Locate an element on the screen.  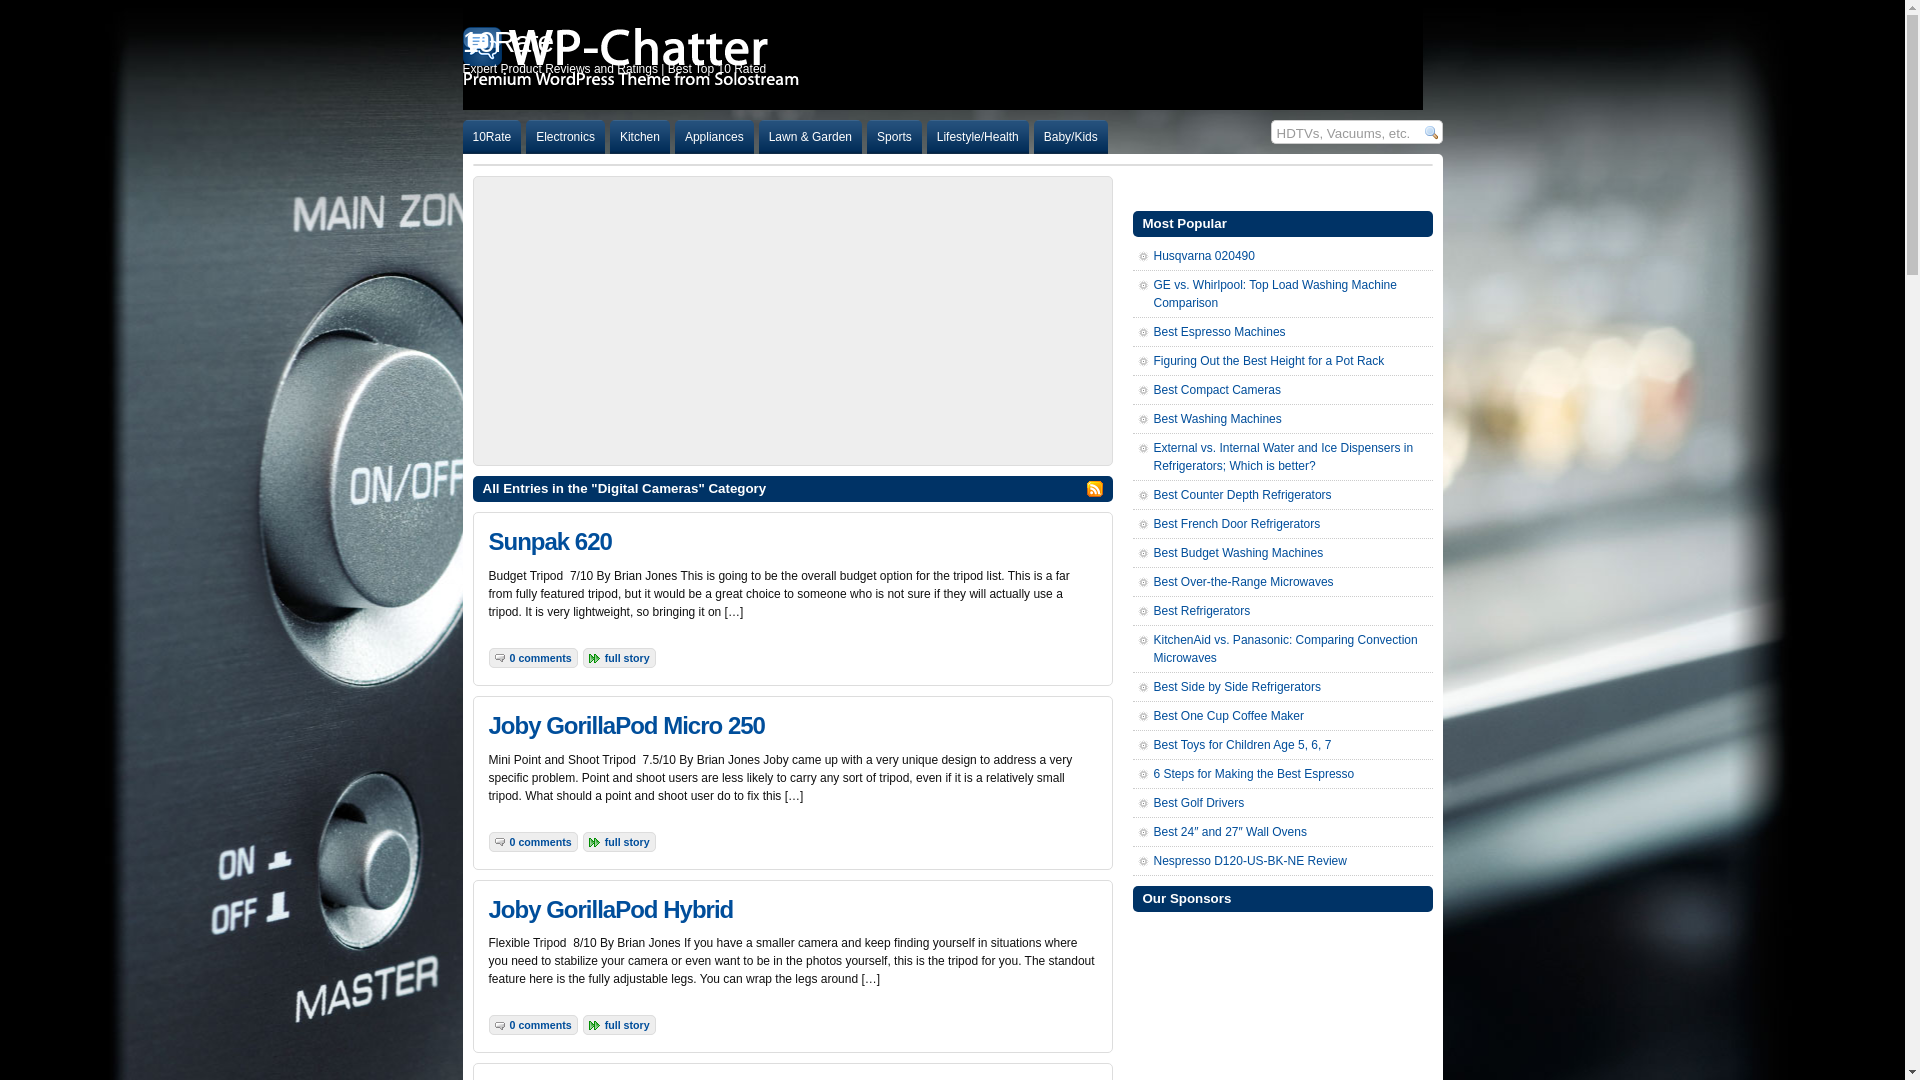
Best Washing Machines is located at coordinates (1218, 419).